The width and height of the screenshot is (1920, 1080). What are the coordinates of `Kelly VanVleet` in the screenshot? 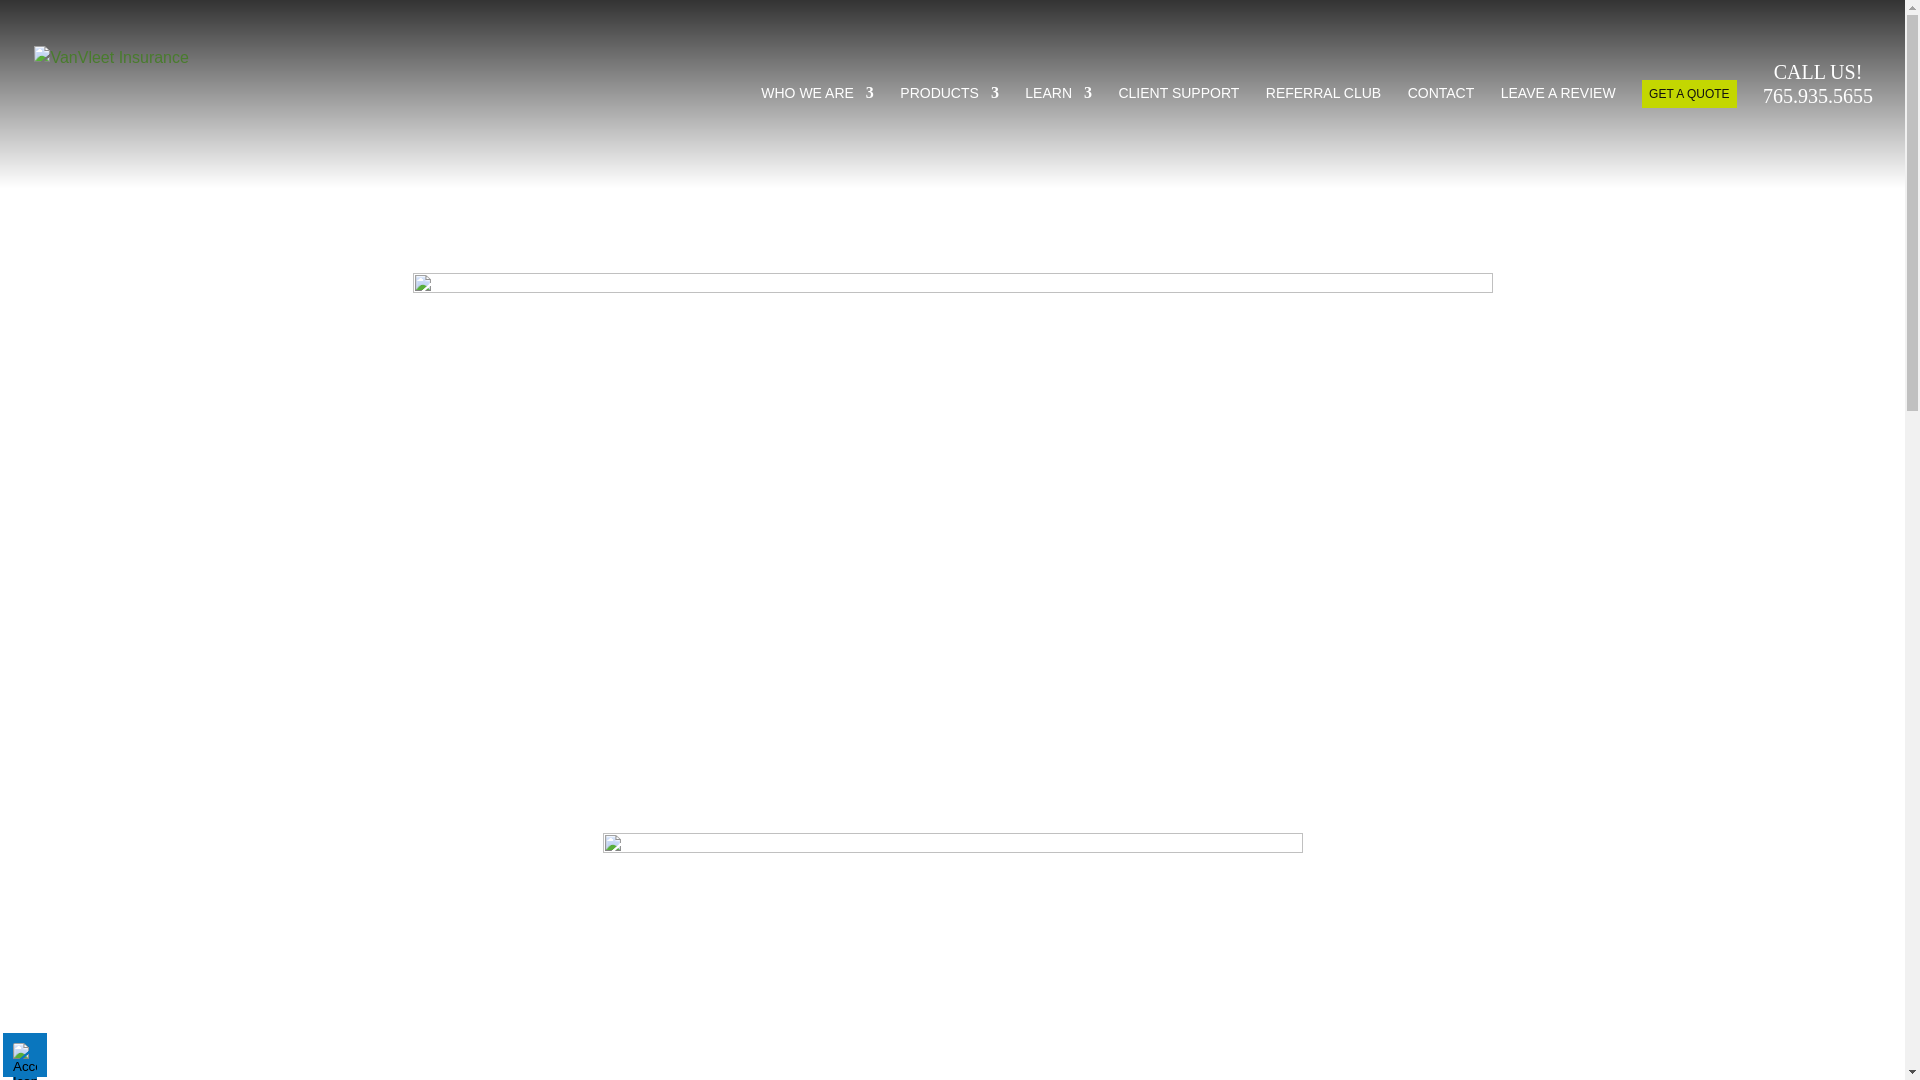 It's located at (910, 202).